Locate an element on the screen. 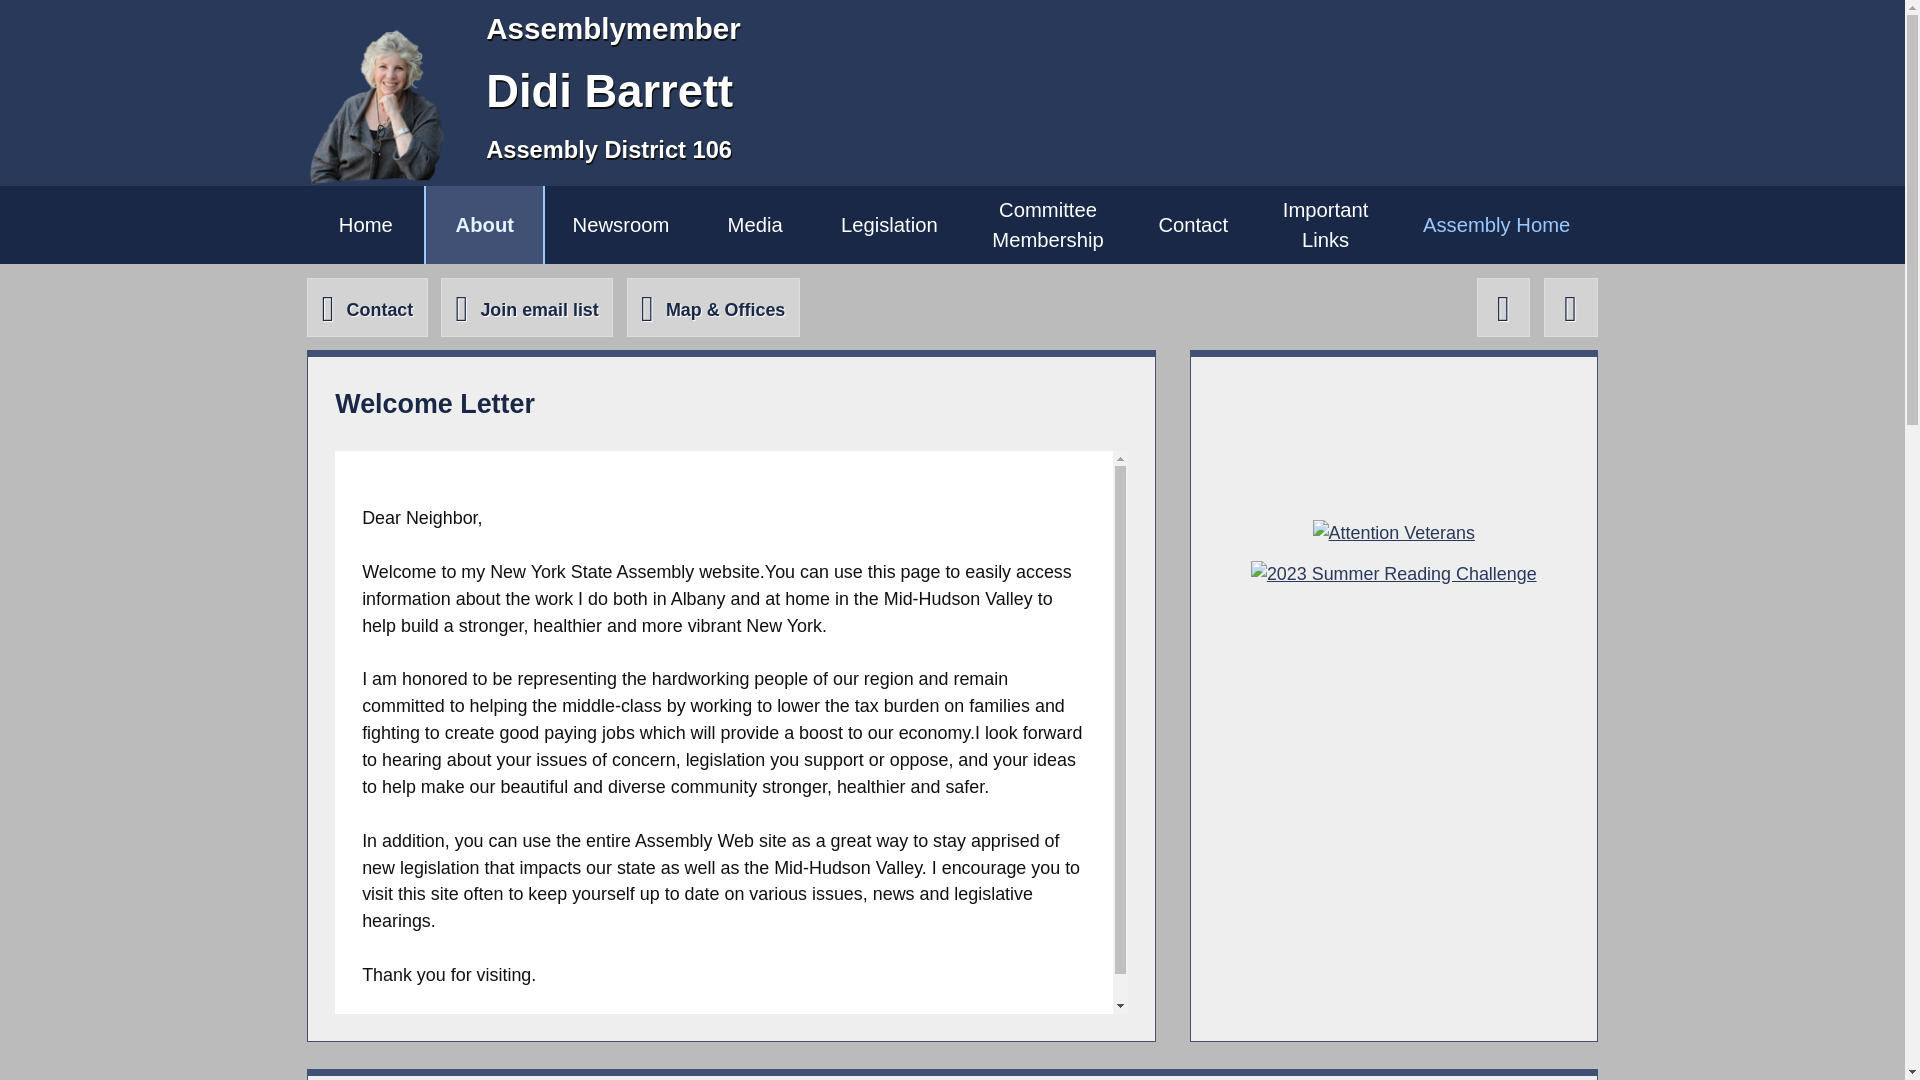 This screenshot has width=1920, height=1080.  Didi Barrett X-Twitter is located at coordinates (755, 224).